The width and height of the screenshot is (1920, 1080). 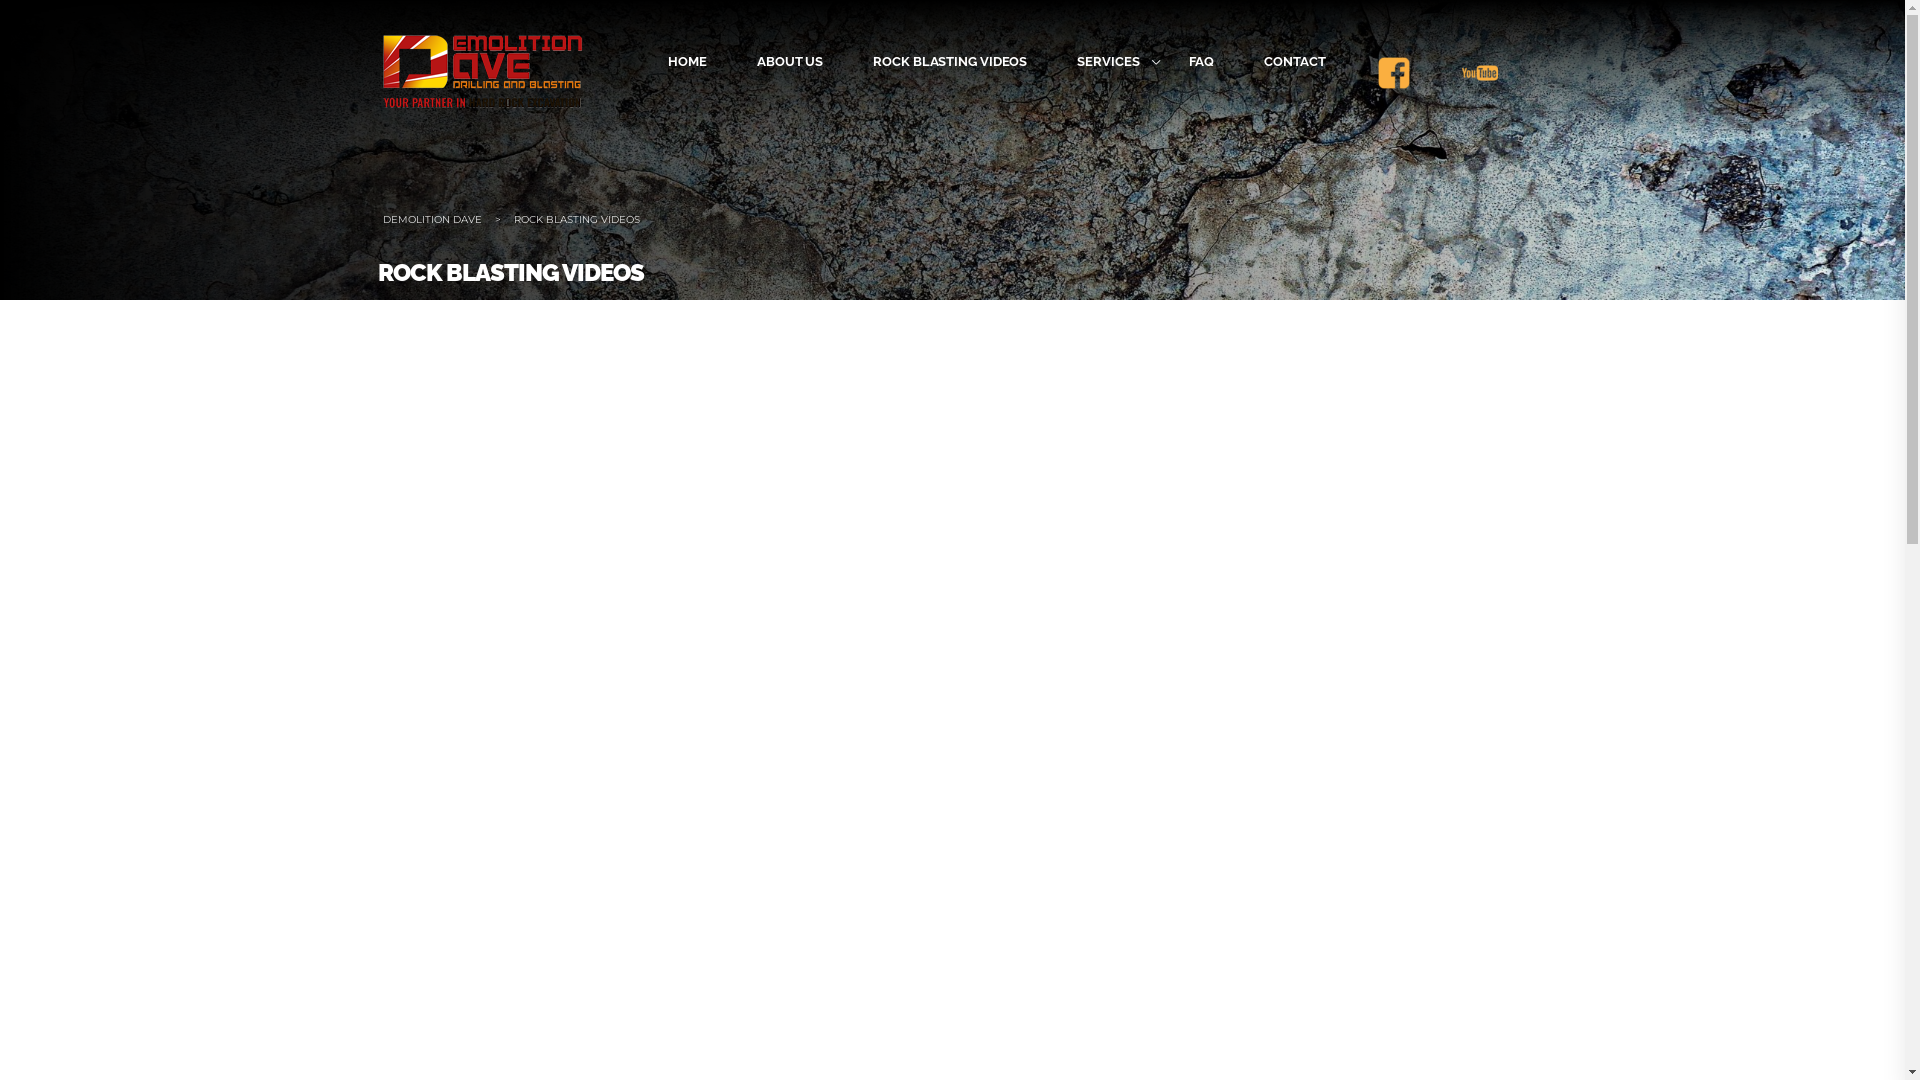 What do you see at coordinates (432, 220) in the screenshot?
I see `DEMOLITION DAVE` at bounding box center [432, 220].